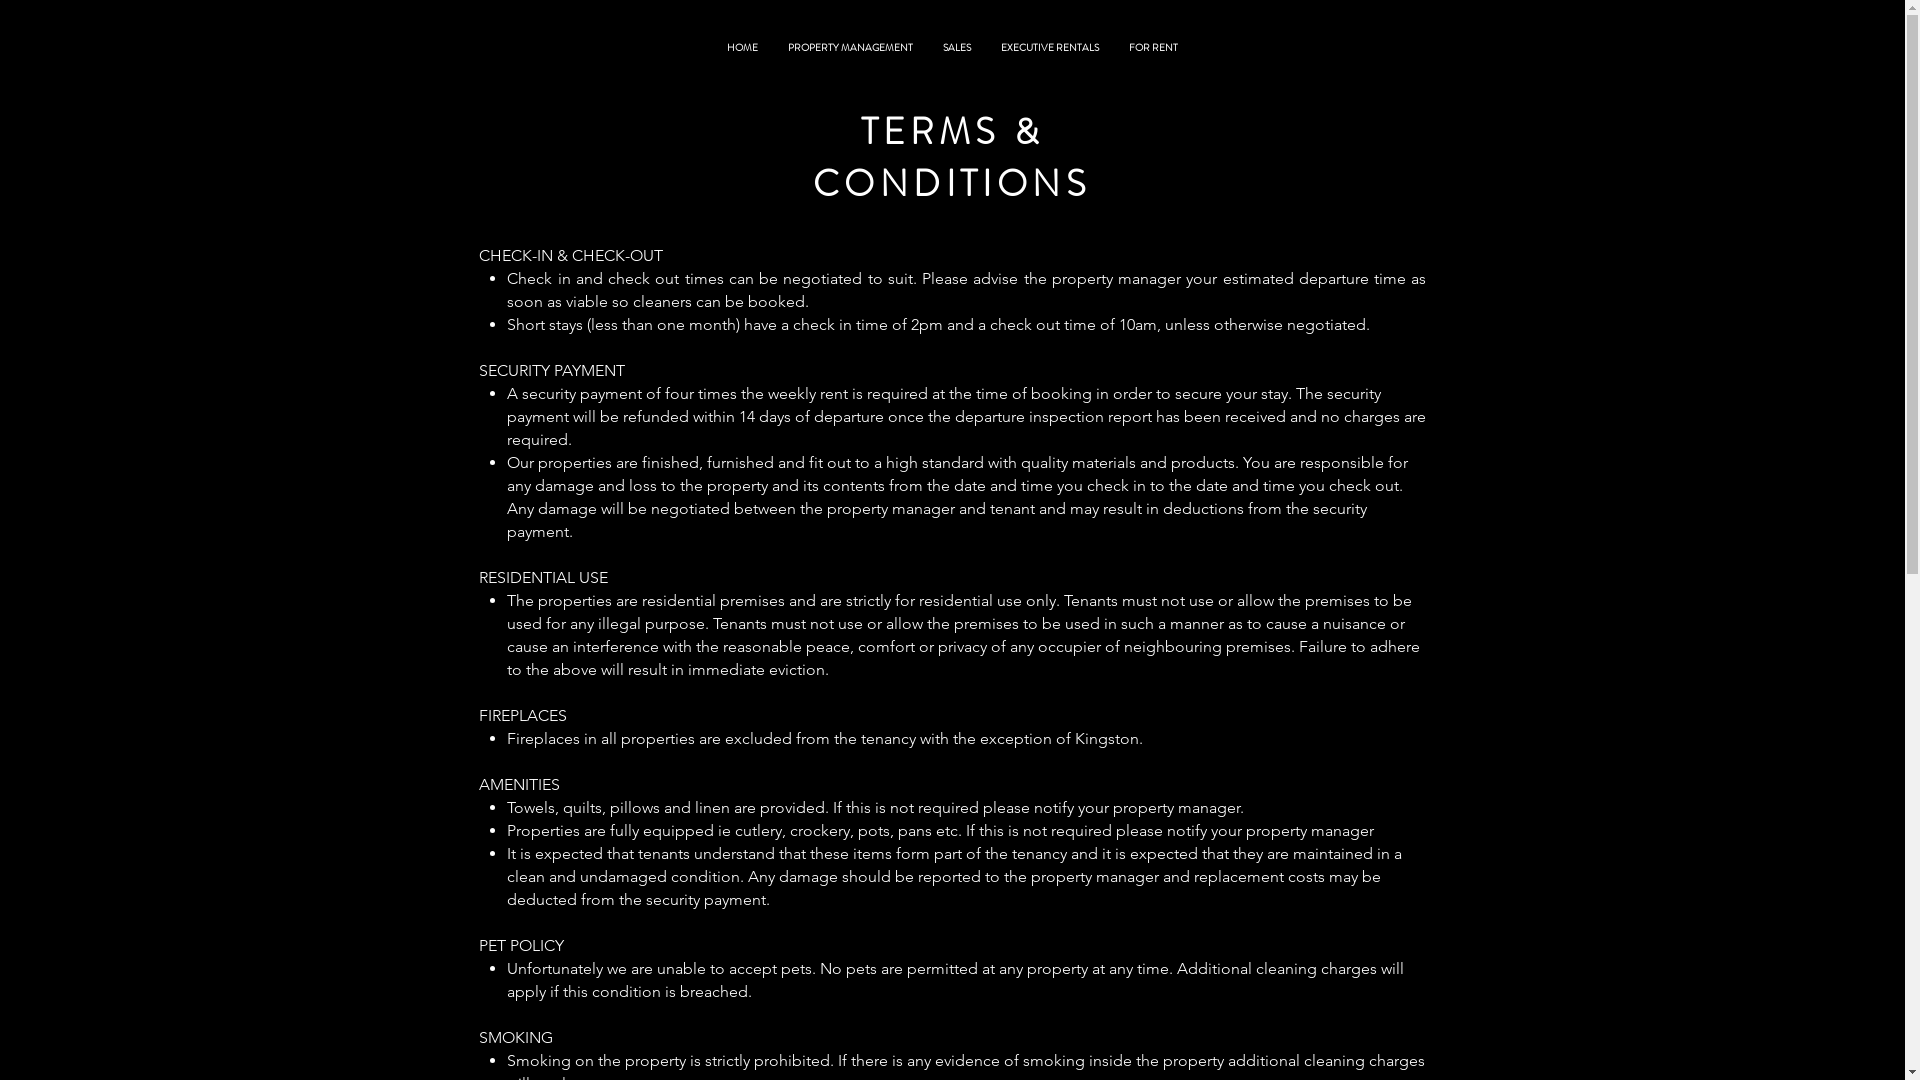 The image size is (1920, 1080). Describe the element at coordinates (742, 48) in the screenshot. I see `HOME` at that location.